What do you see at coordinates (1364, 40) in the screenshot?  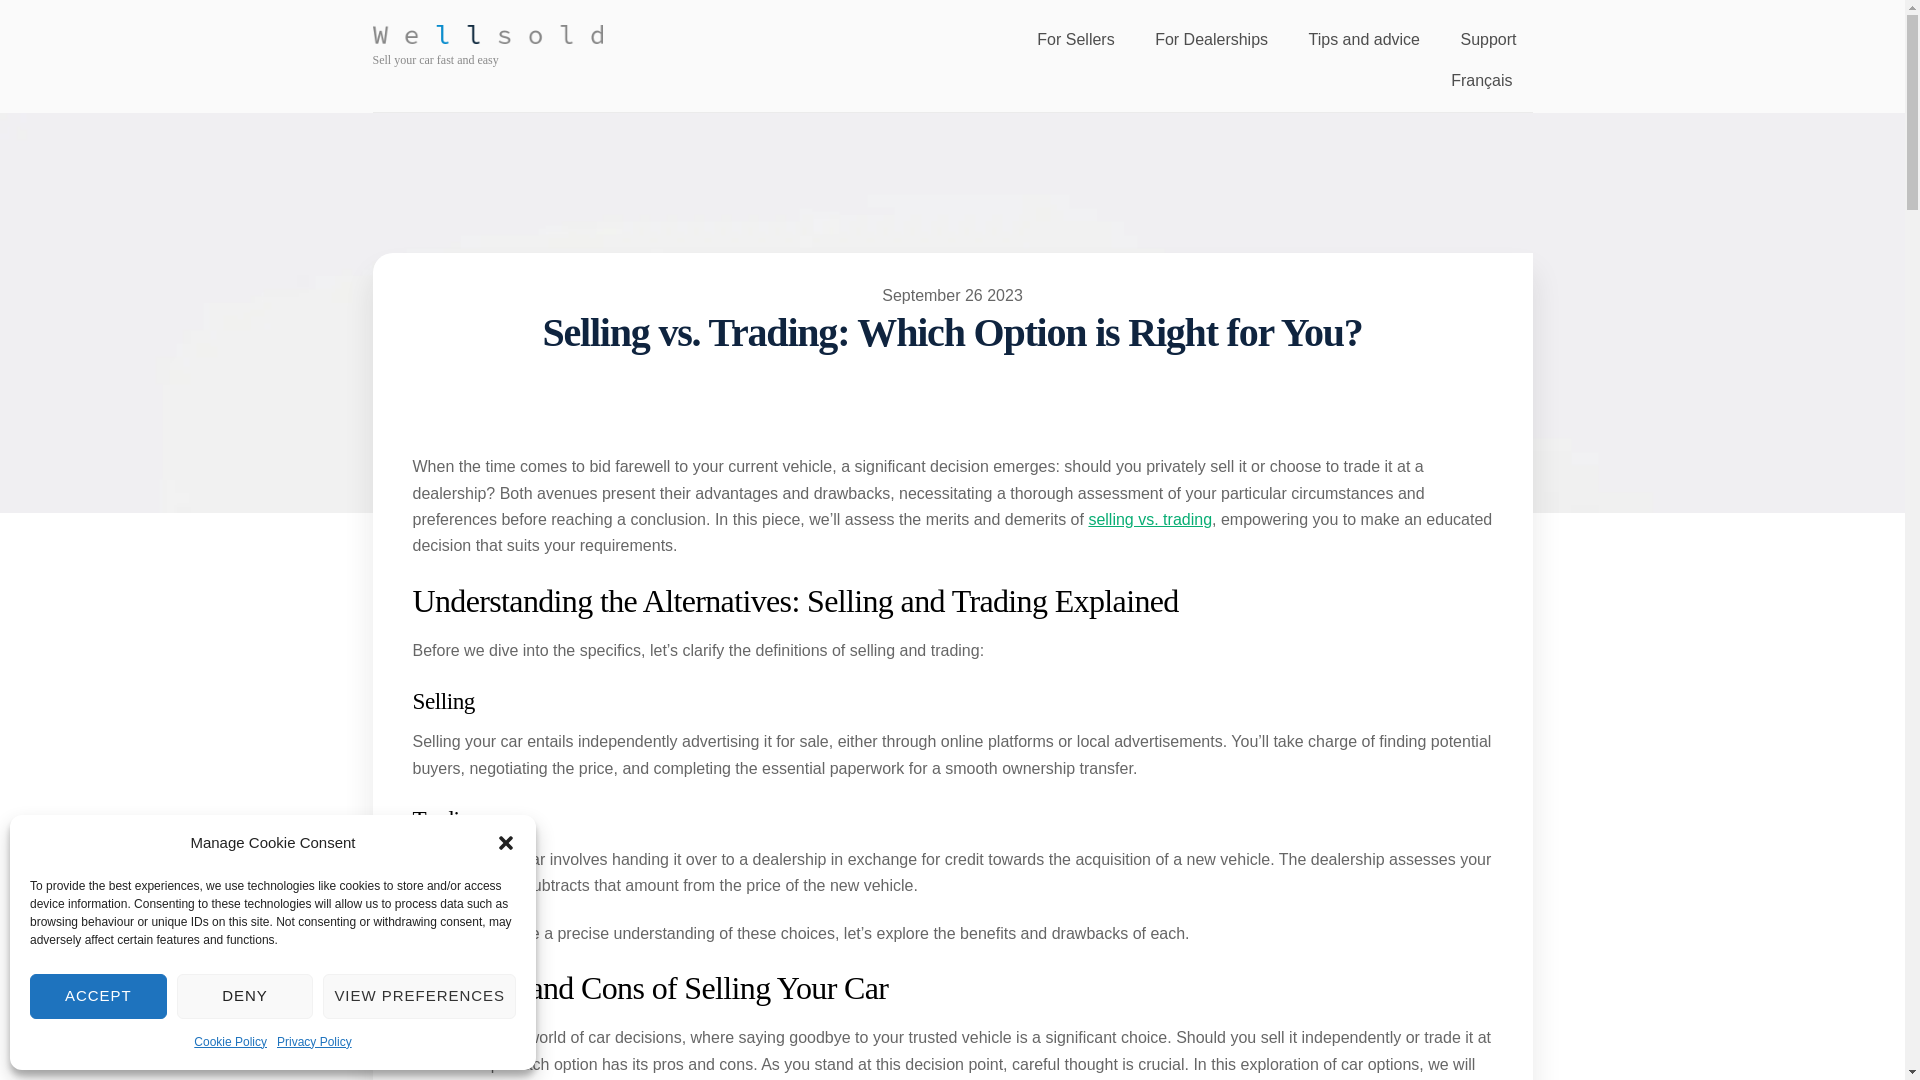 I see `Tips and advice` at bounding box center [1364, 40].